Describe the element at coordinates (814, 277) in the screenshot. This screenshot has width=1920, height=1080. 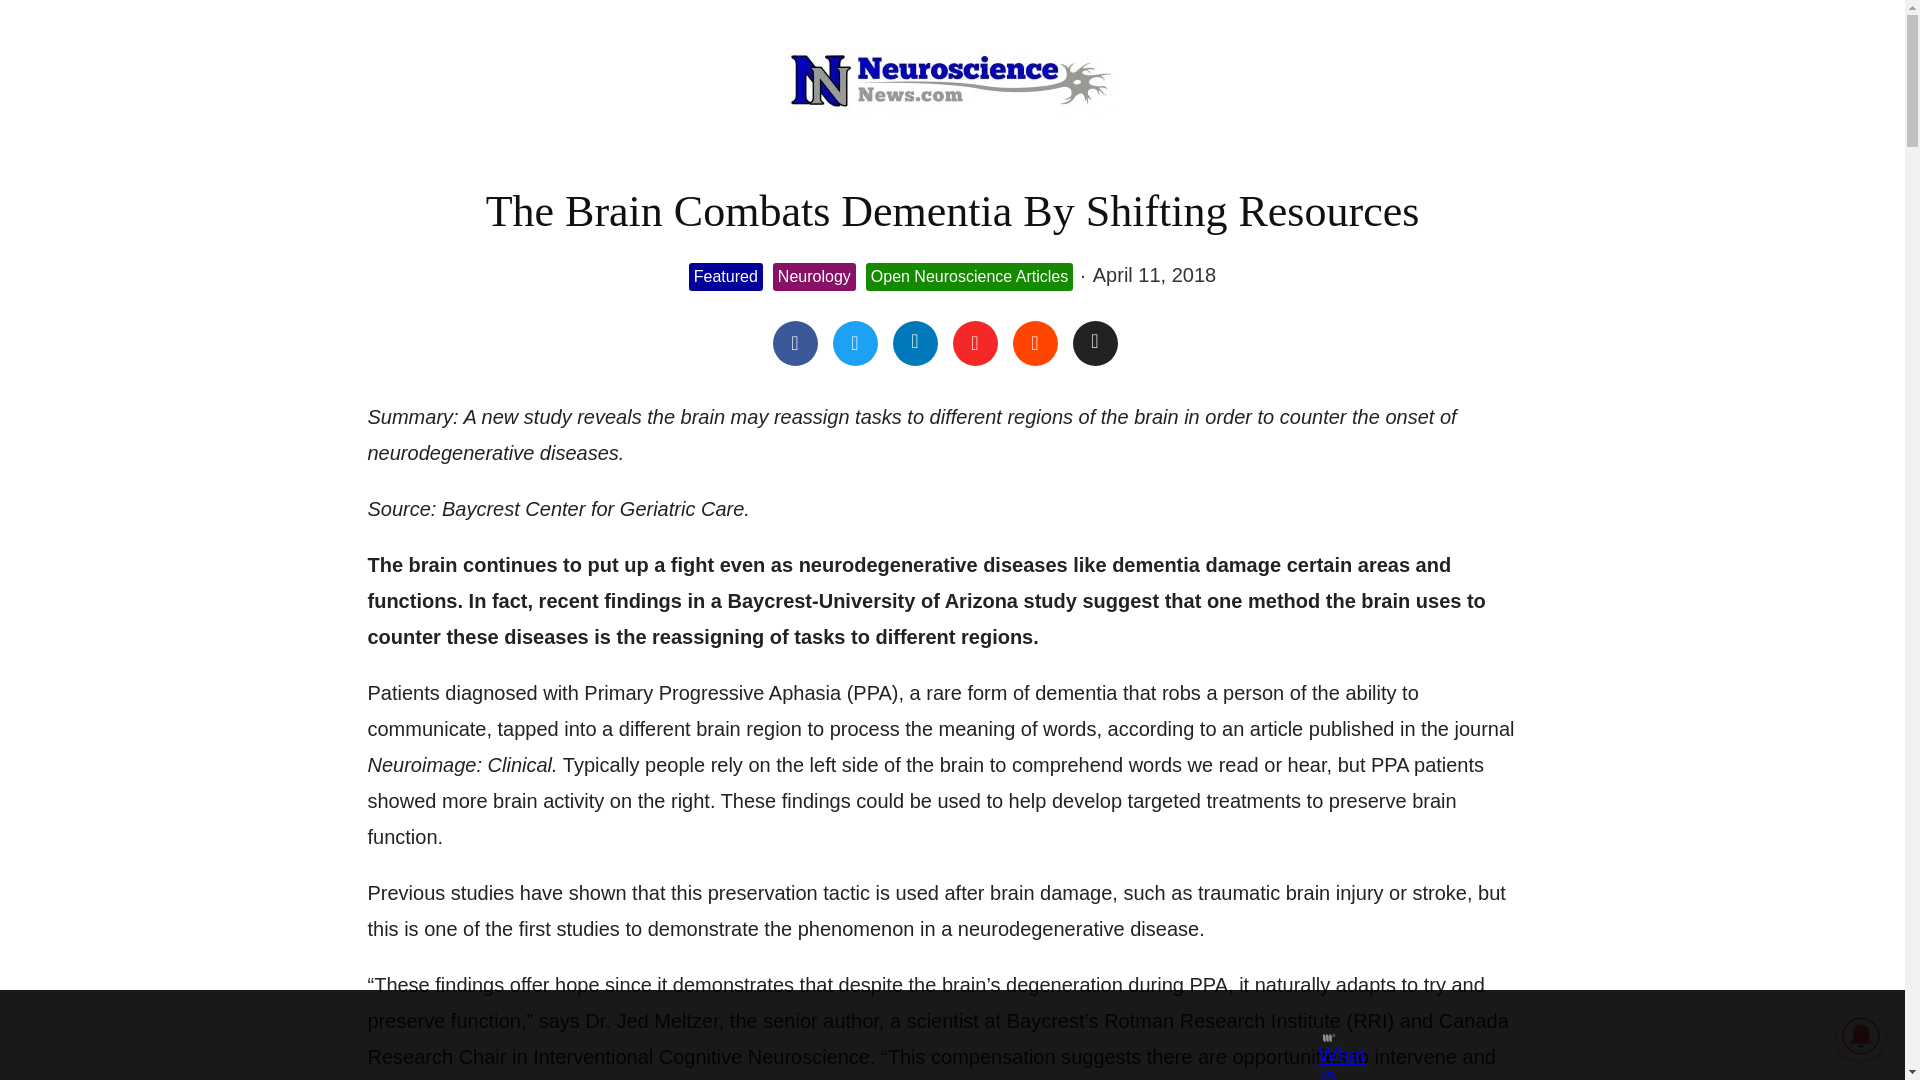
I see `Neurology` at that location.